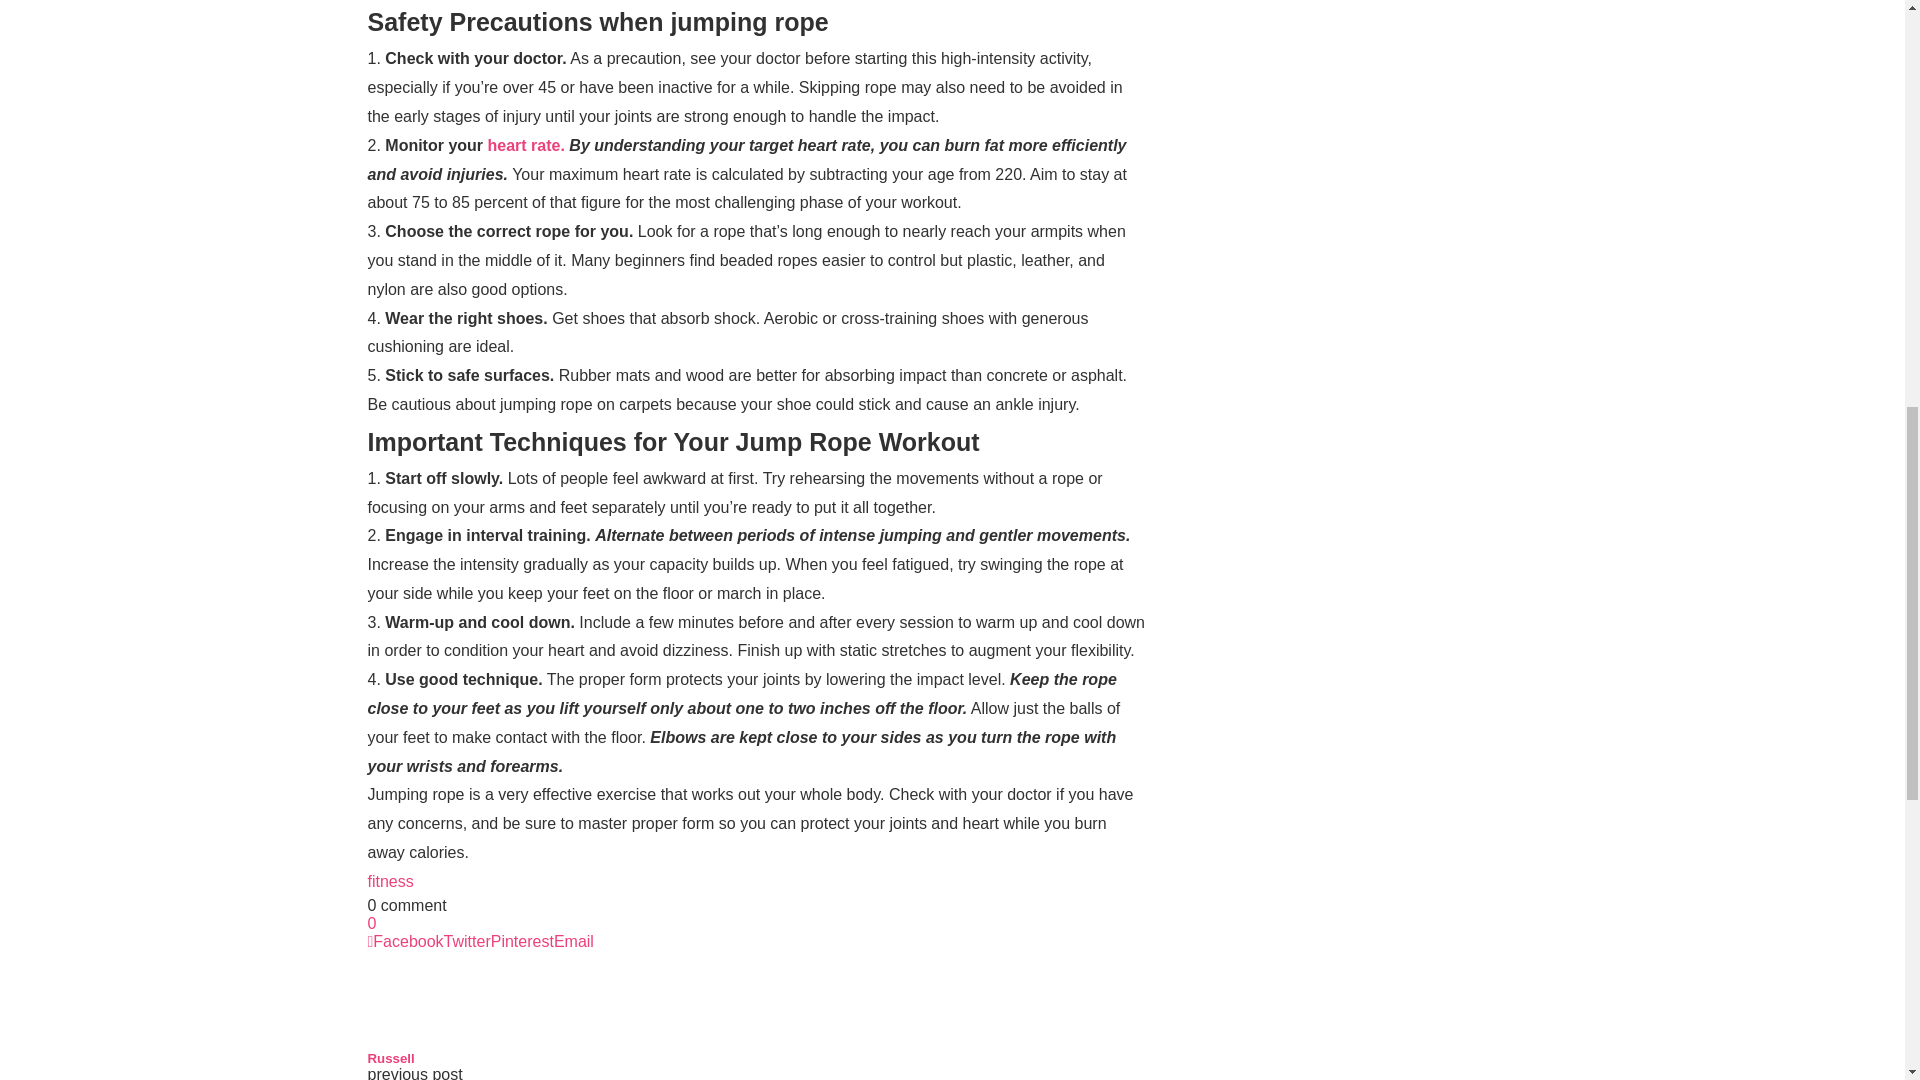 The width and height of the screenshot is (1920, 1080). What do you see at coordinates (574, 942) in the screenshot?
I see `Email` at bounding box center [574, 942].